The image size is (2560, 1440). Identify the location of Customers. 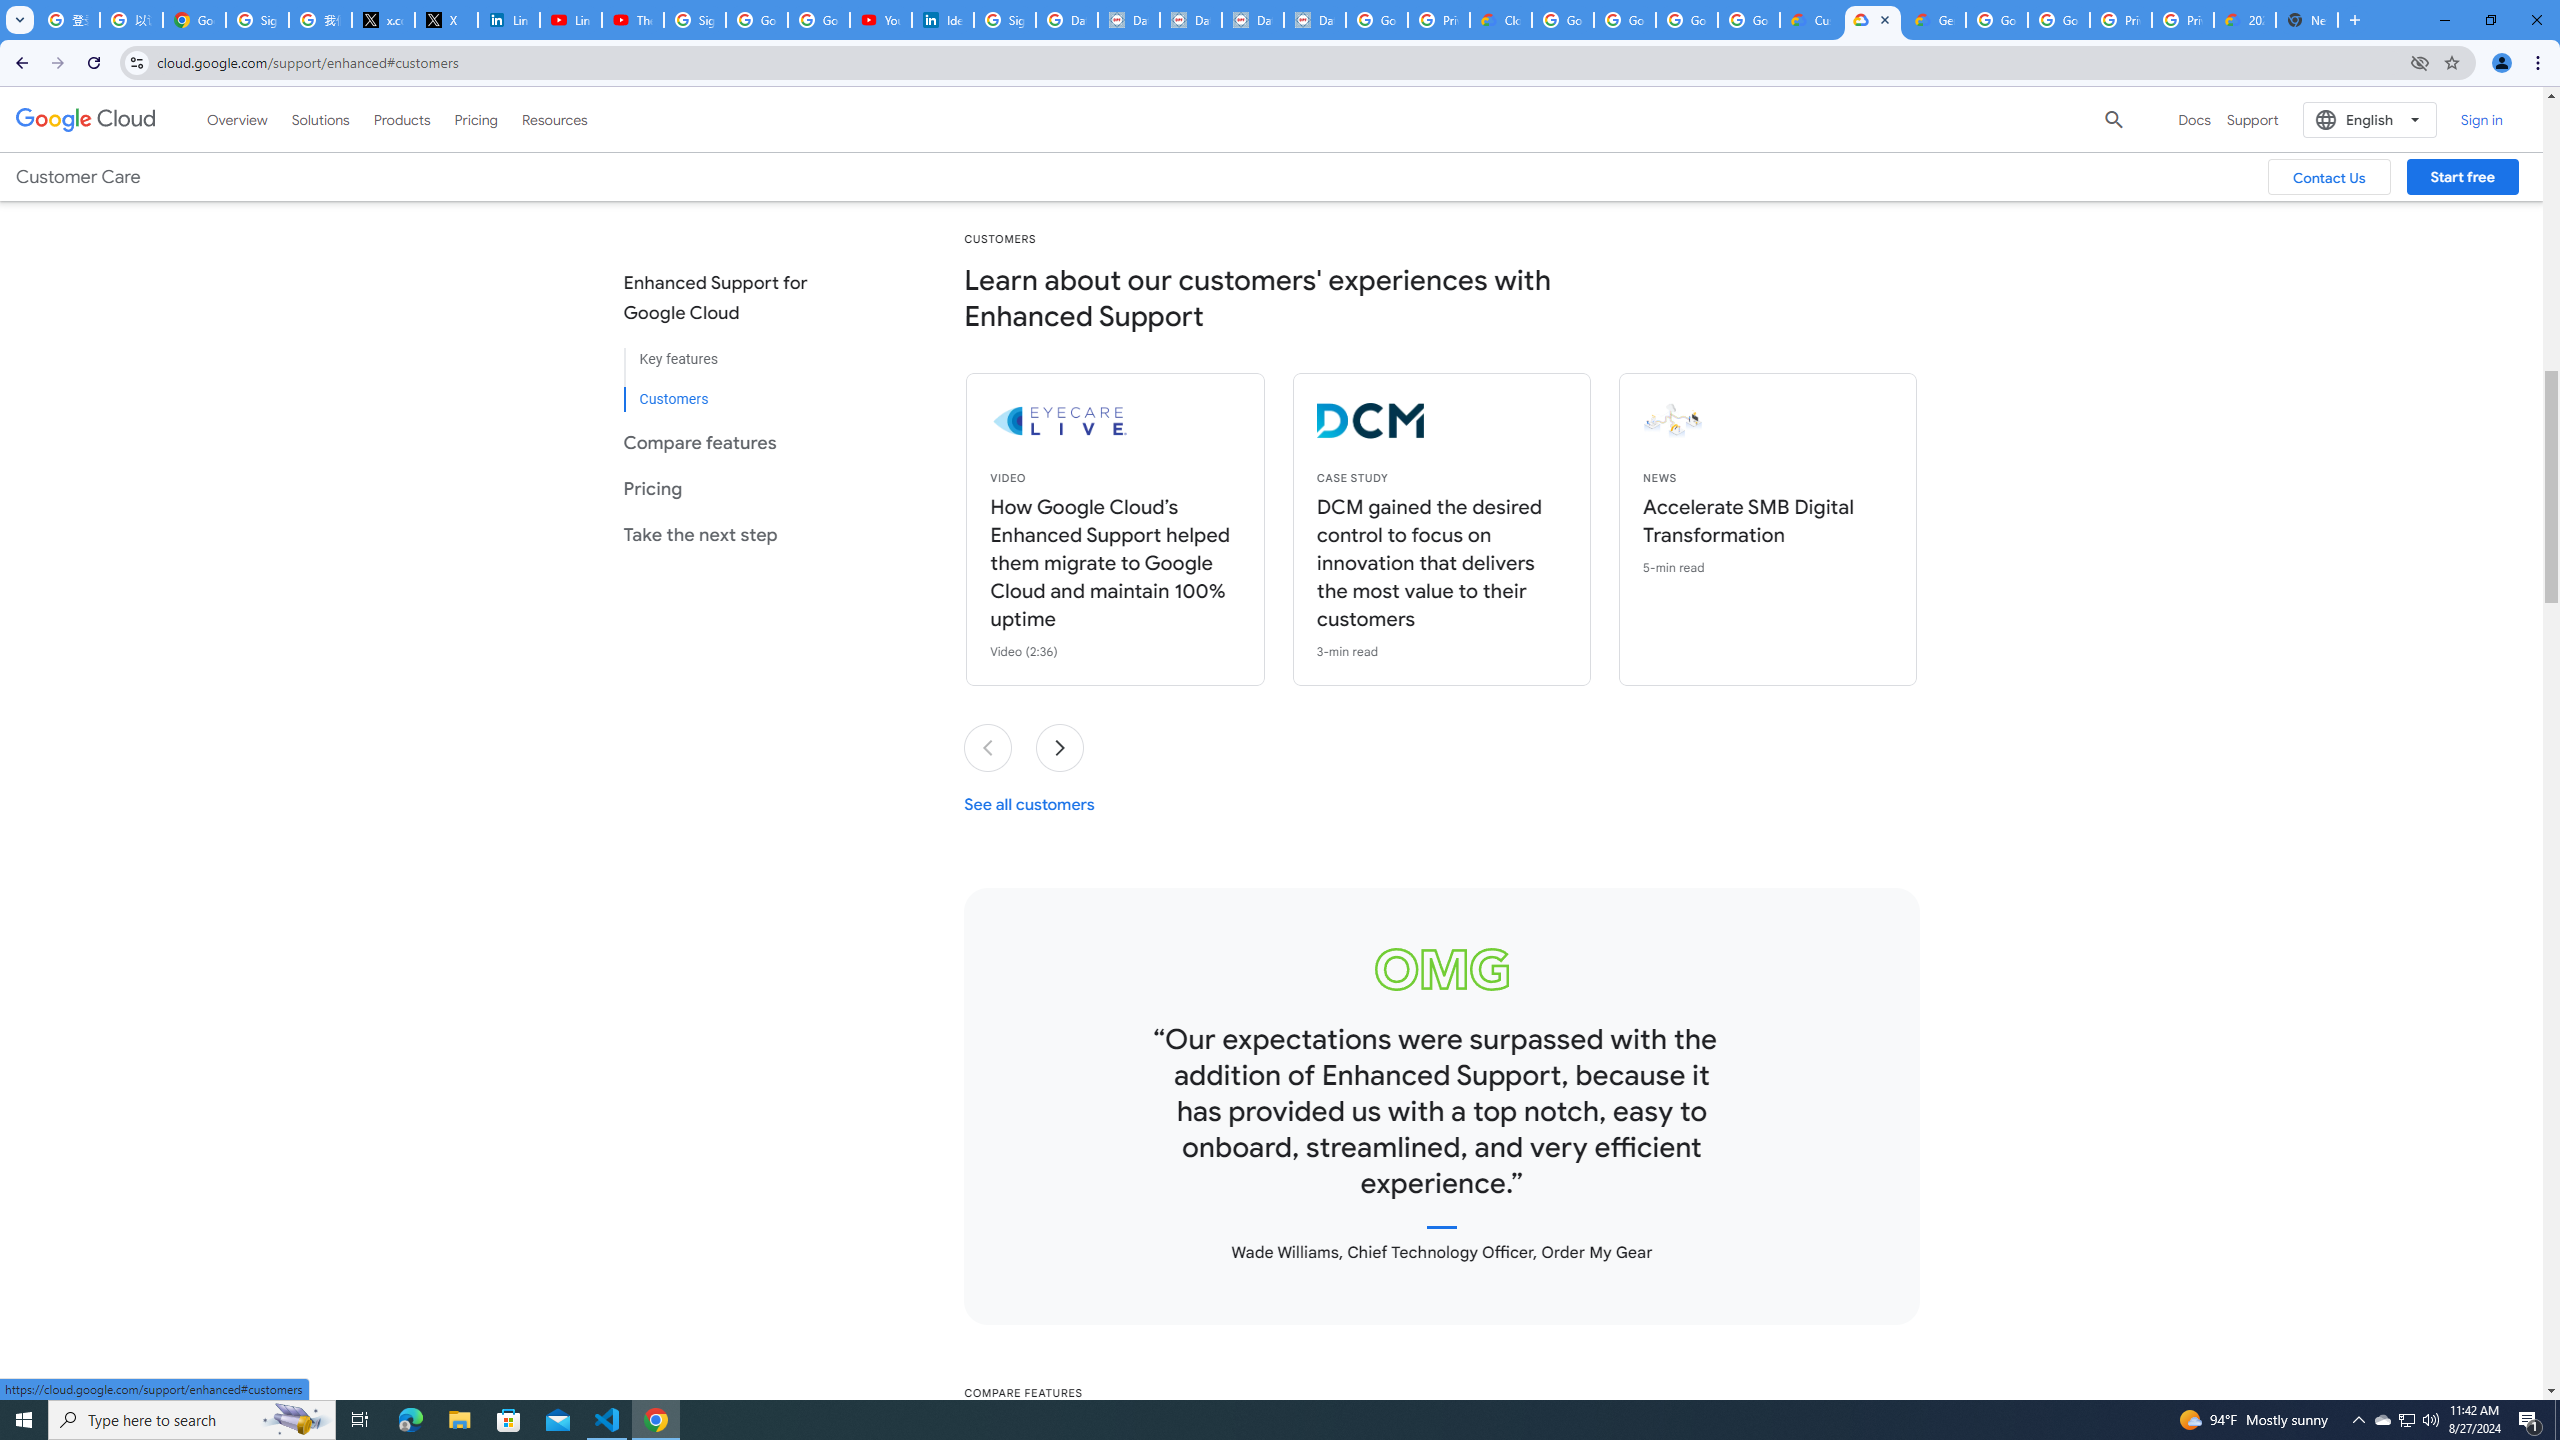
(732, 391).